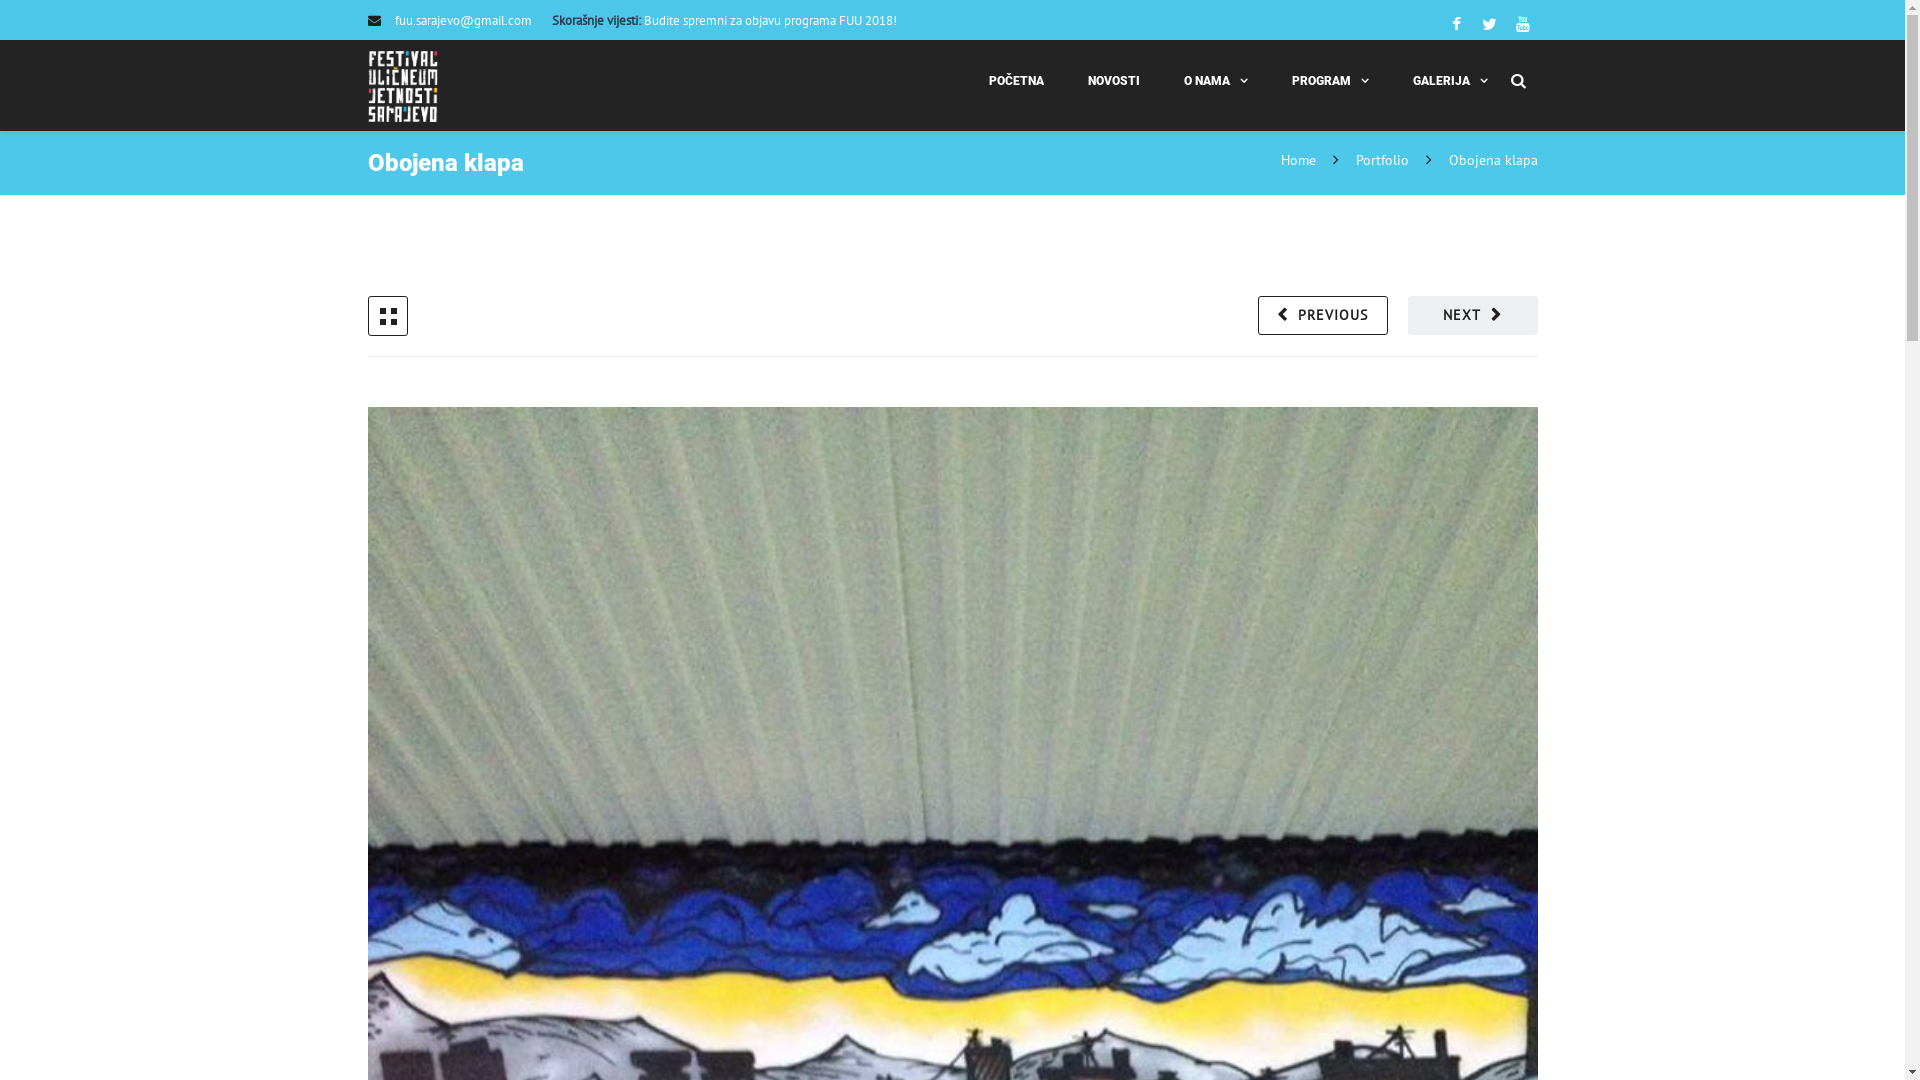 Image resolution: width=1920 pixels, height=1080 pixels. Describe the element at coordinates (1323, 316) in the screenshot. I see `PREVIOUS` at that location.